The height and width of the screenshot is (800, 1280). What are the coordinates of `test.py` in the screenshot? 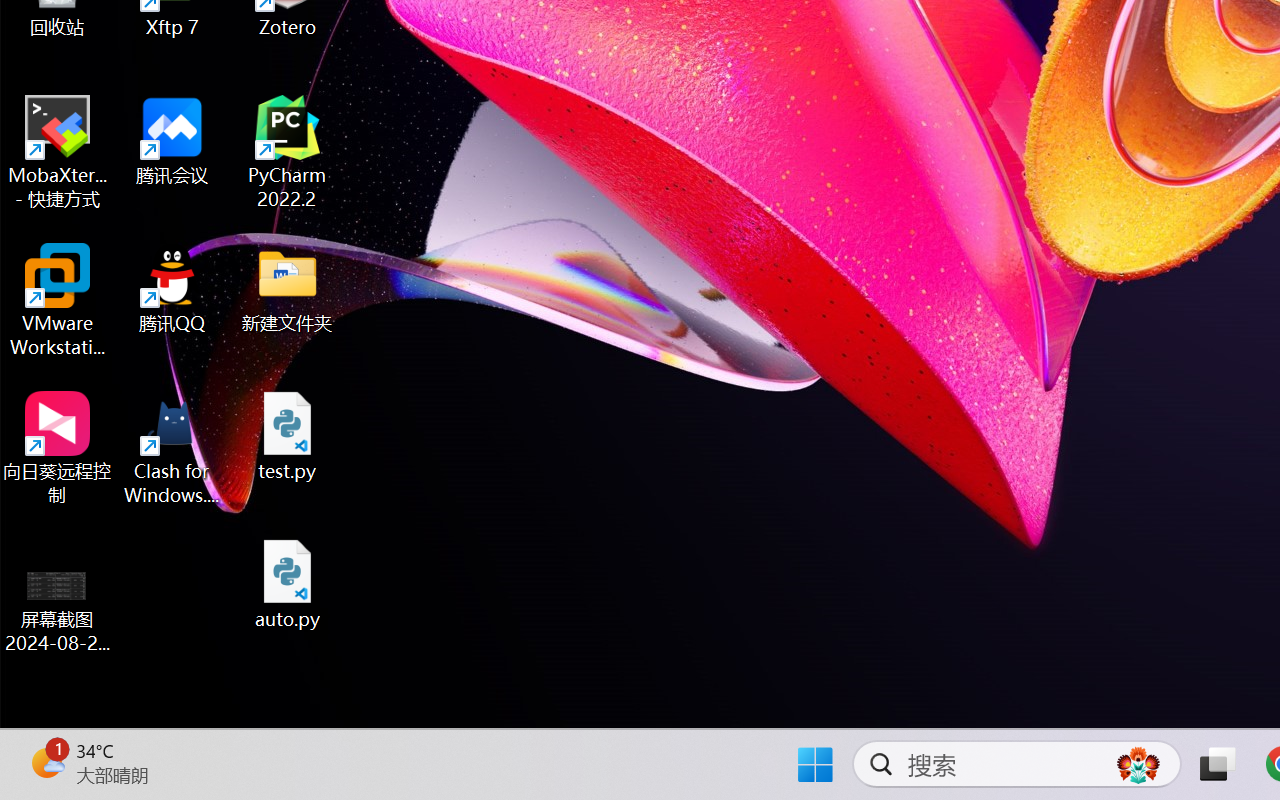 It's located at (288, 436).